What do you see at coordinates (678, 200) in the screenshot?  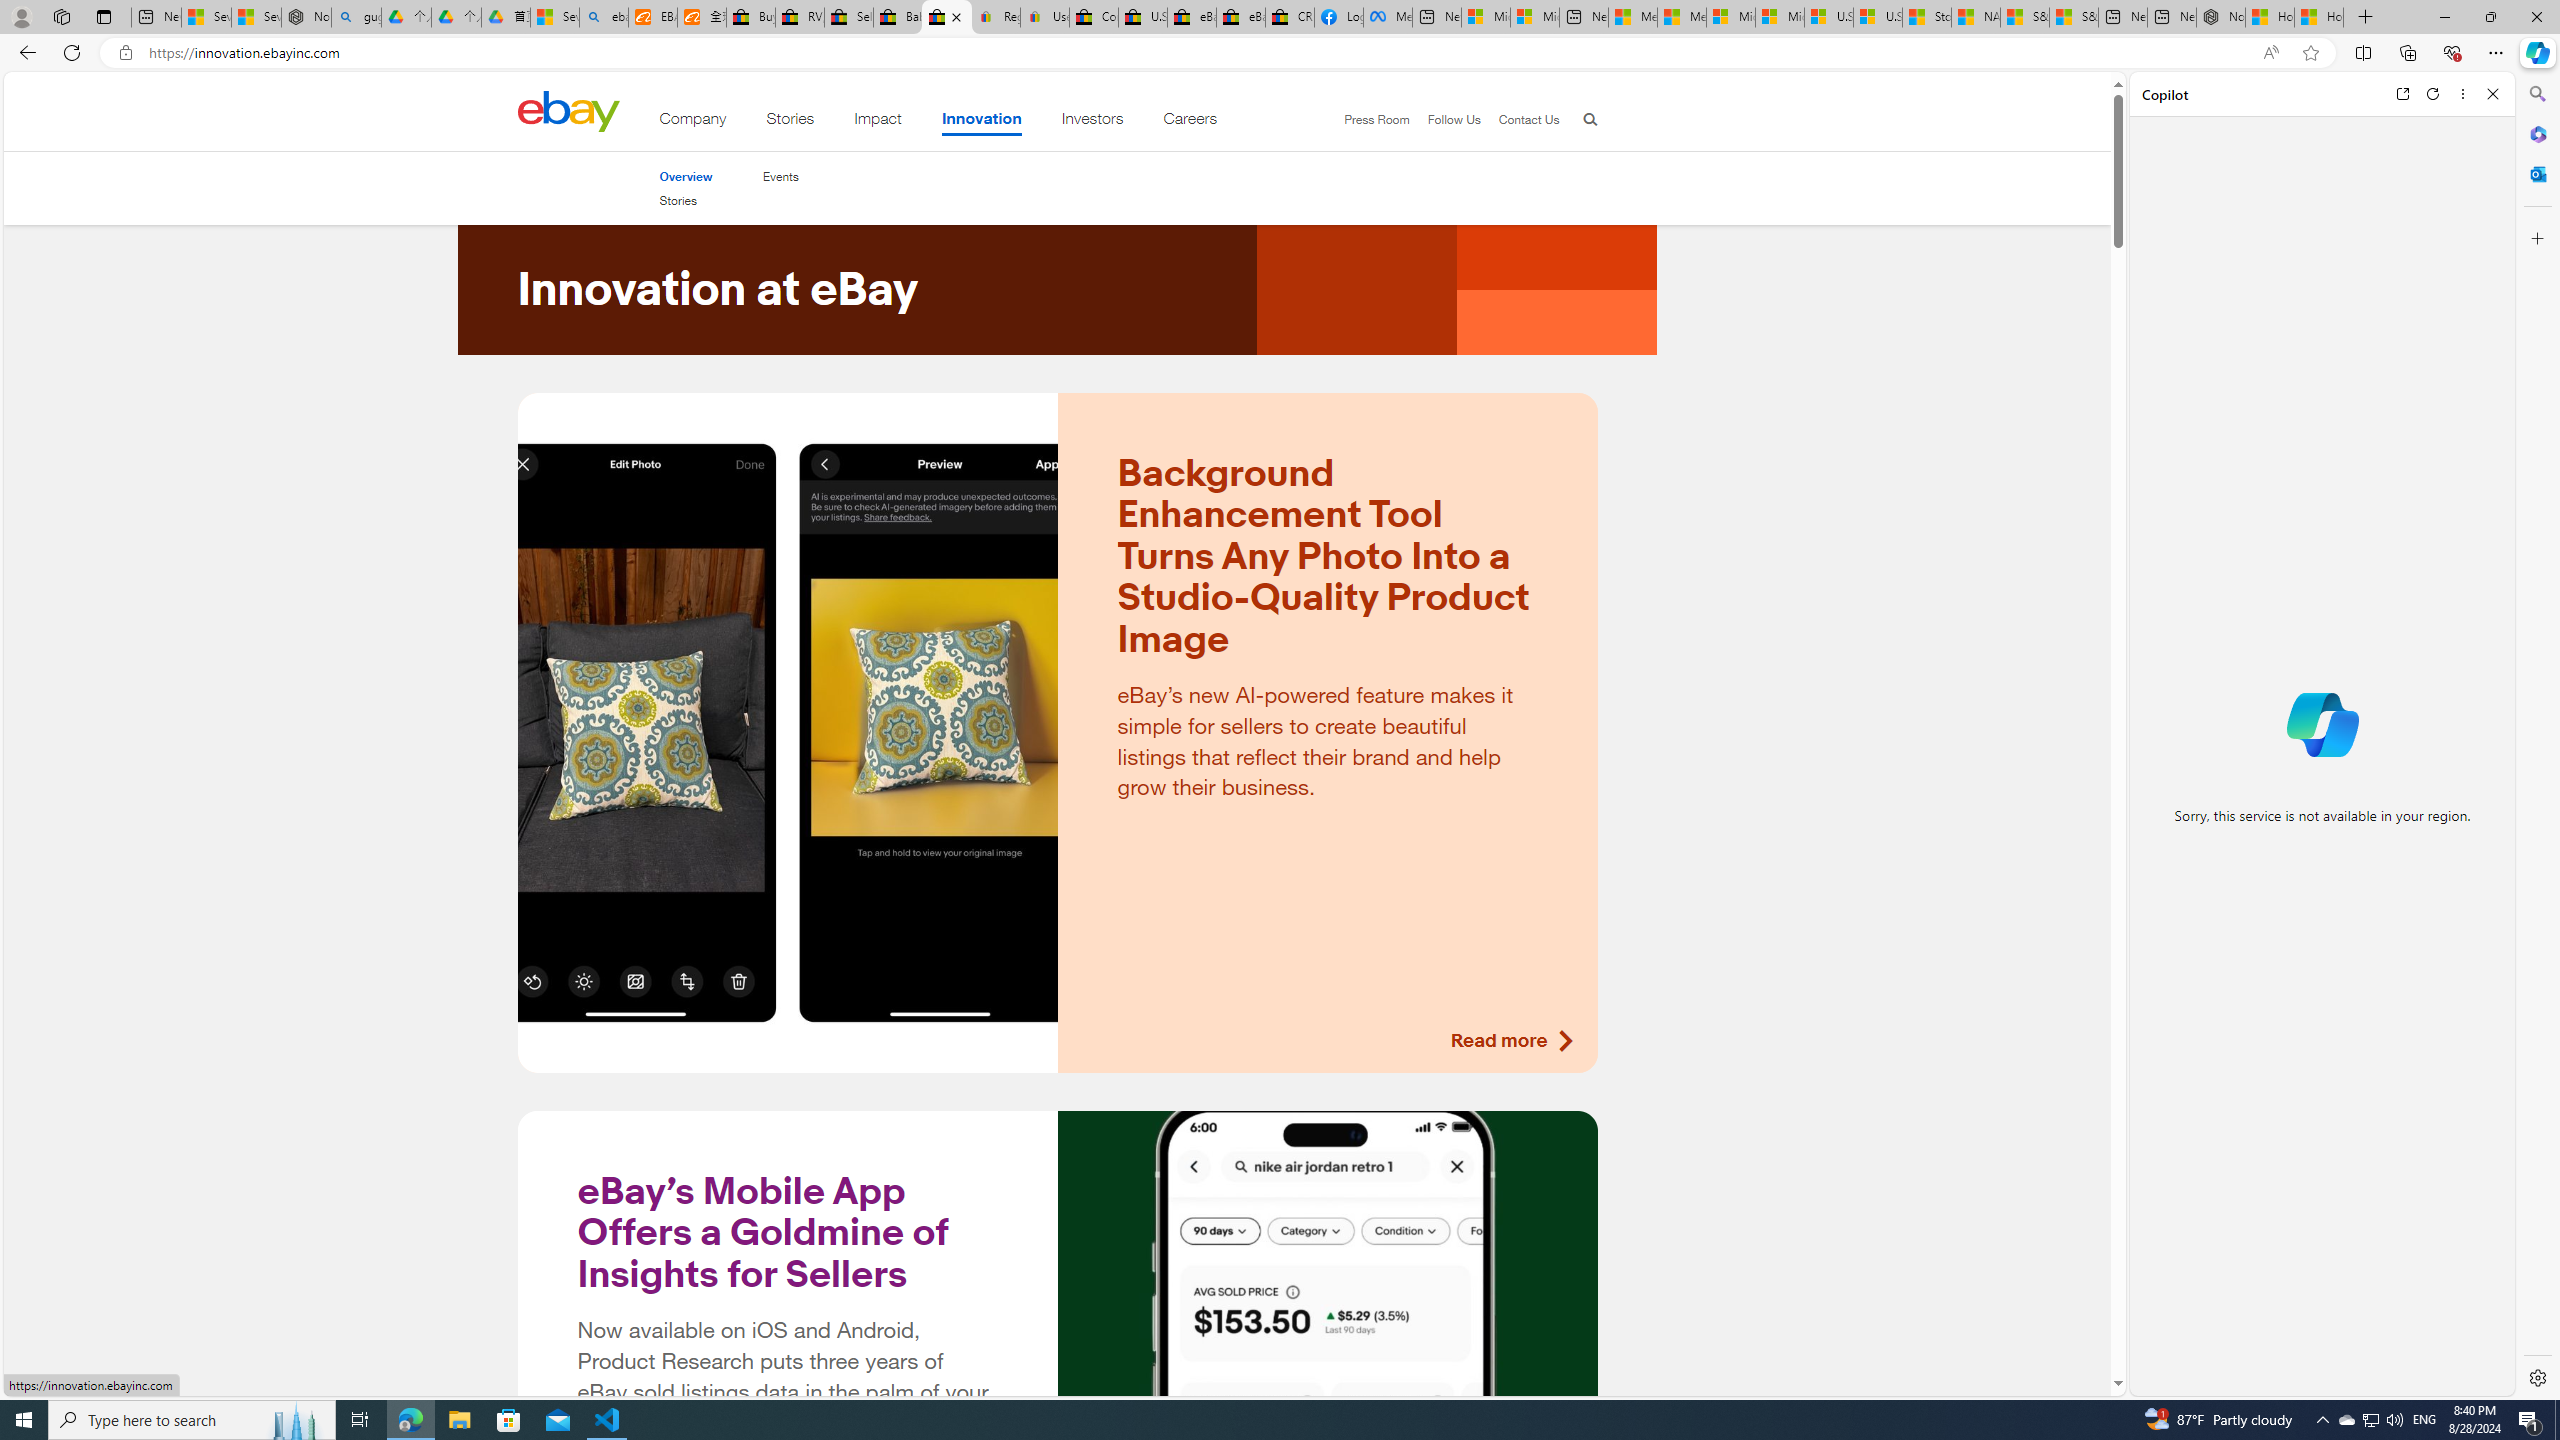 I see `Stories` at bounding box center [678, 200].